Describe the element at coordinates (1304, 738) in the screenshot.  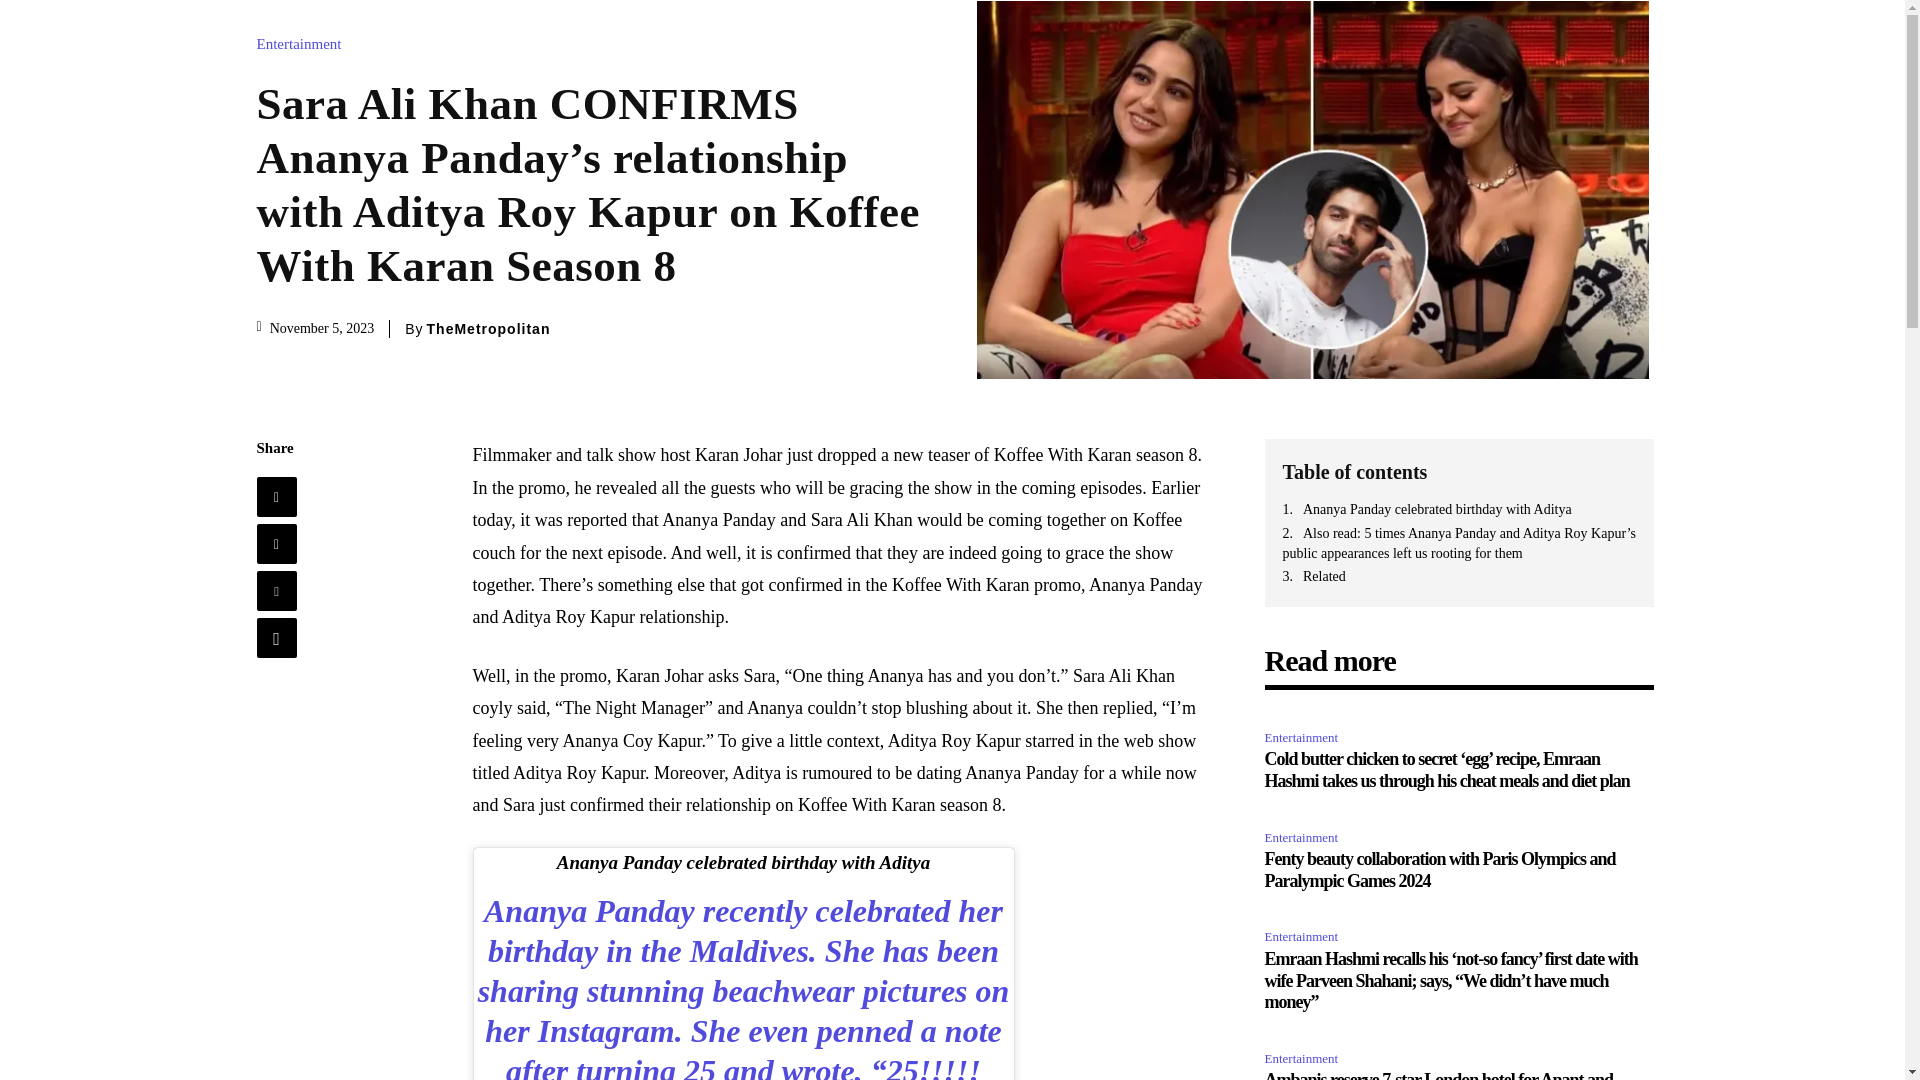
I see `Entertainment` at that location.